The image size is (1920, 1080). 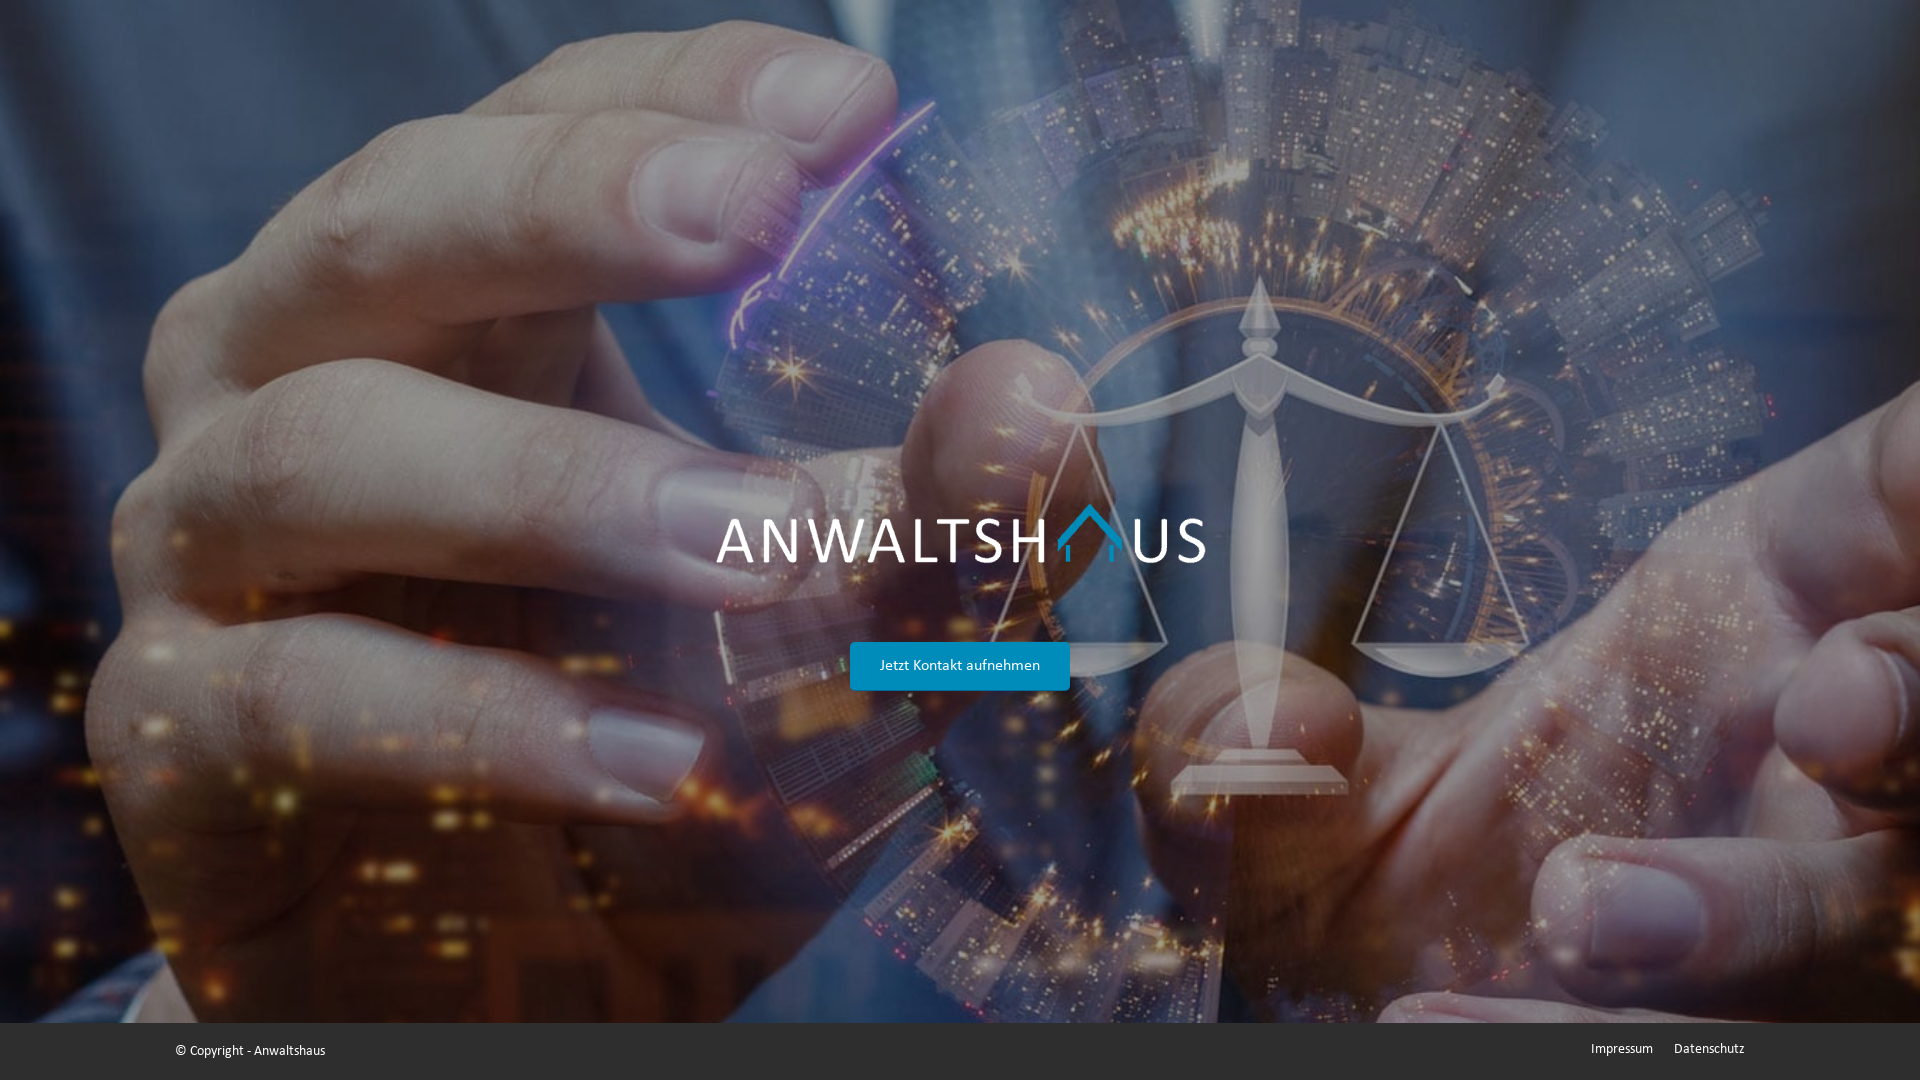 What do you see at coordinates (1710, 1050) in the screenshot?
I see `Datenschutz` at bounding box center [1710, 1050].